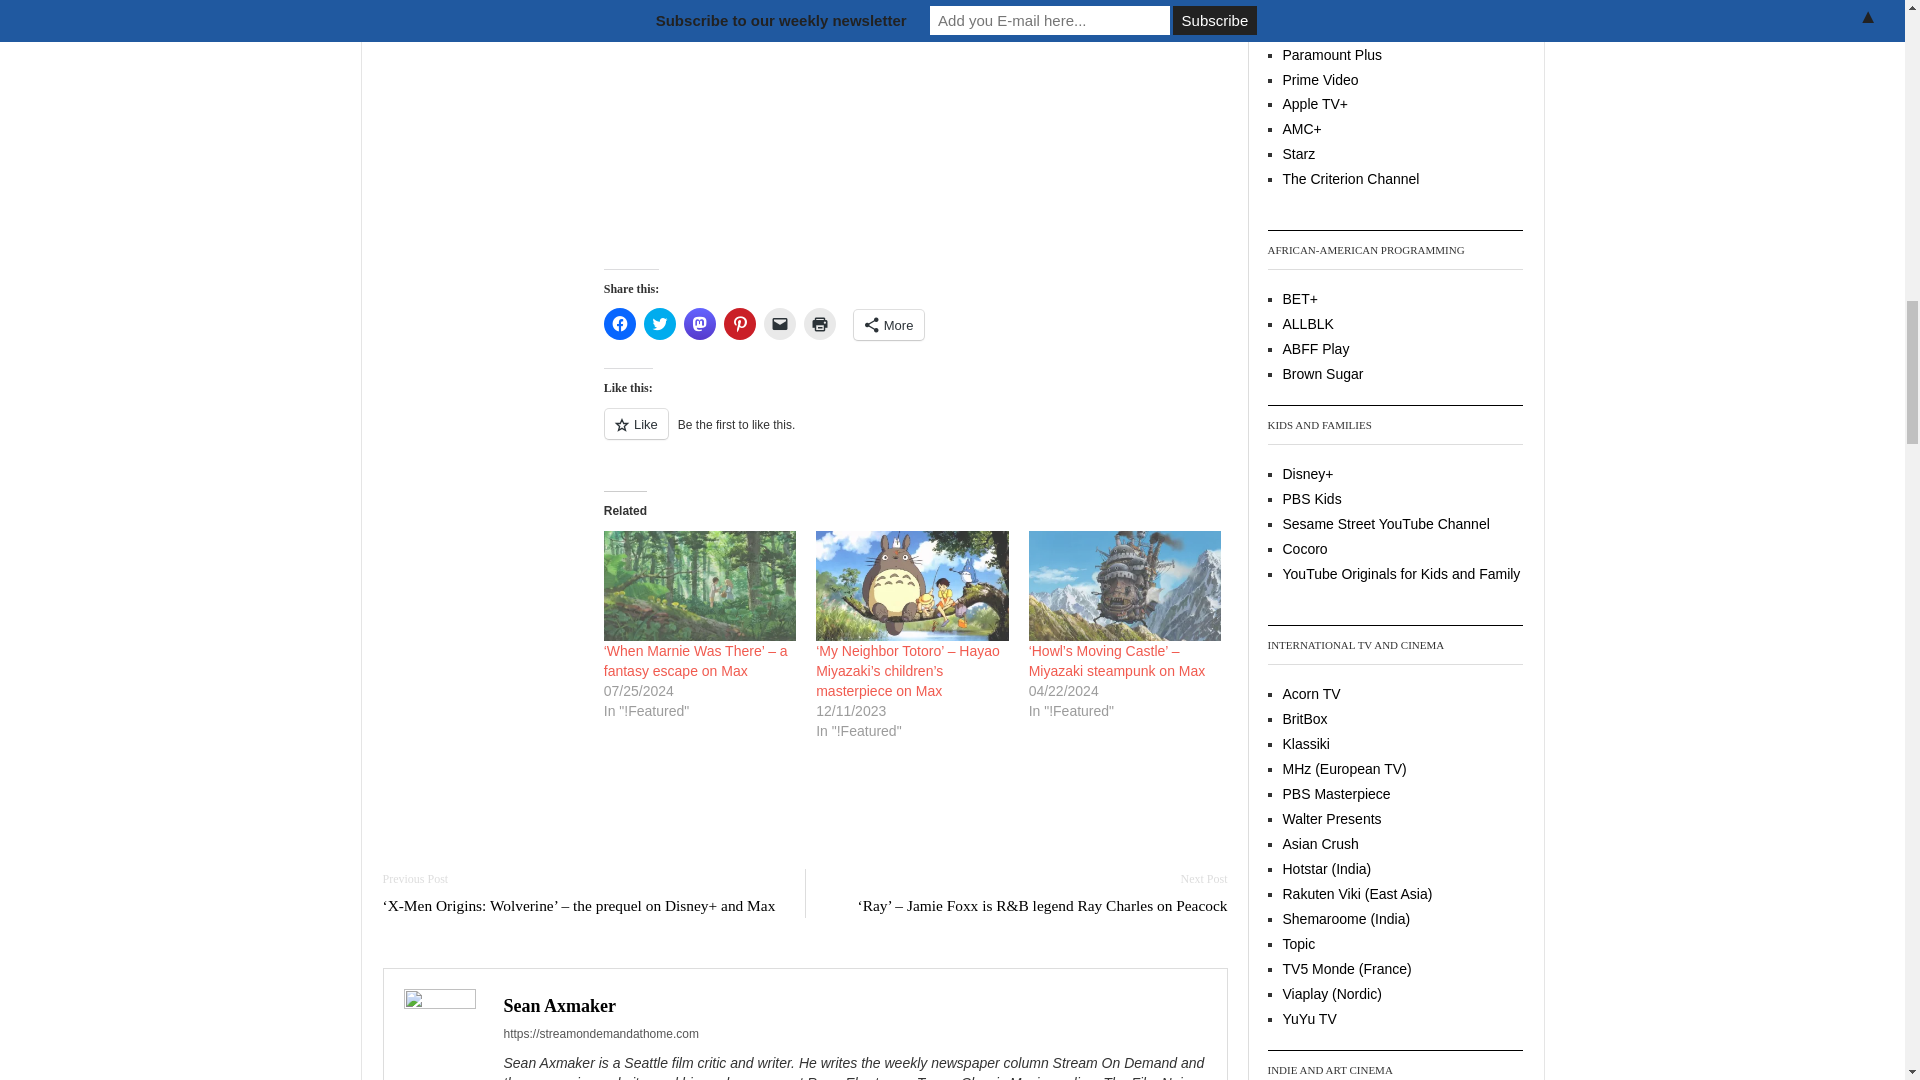 The image size is (1920, 1080). What do you see at coordinates (659, 324) in the screenshot?
I see `Click to share on Twitter` at bounding box center [659, 324].